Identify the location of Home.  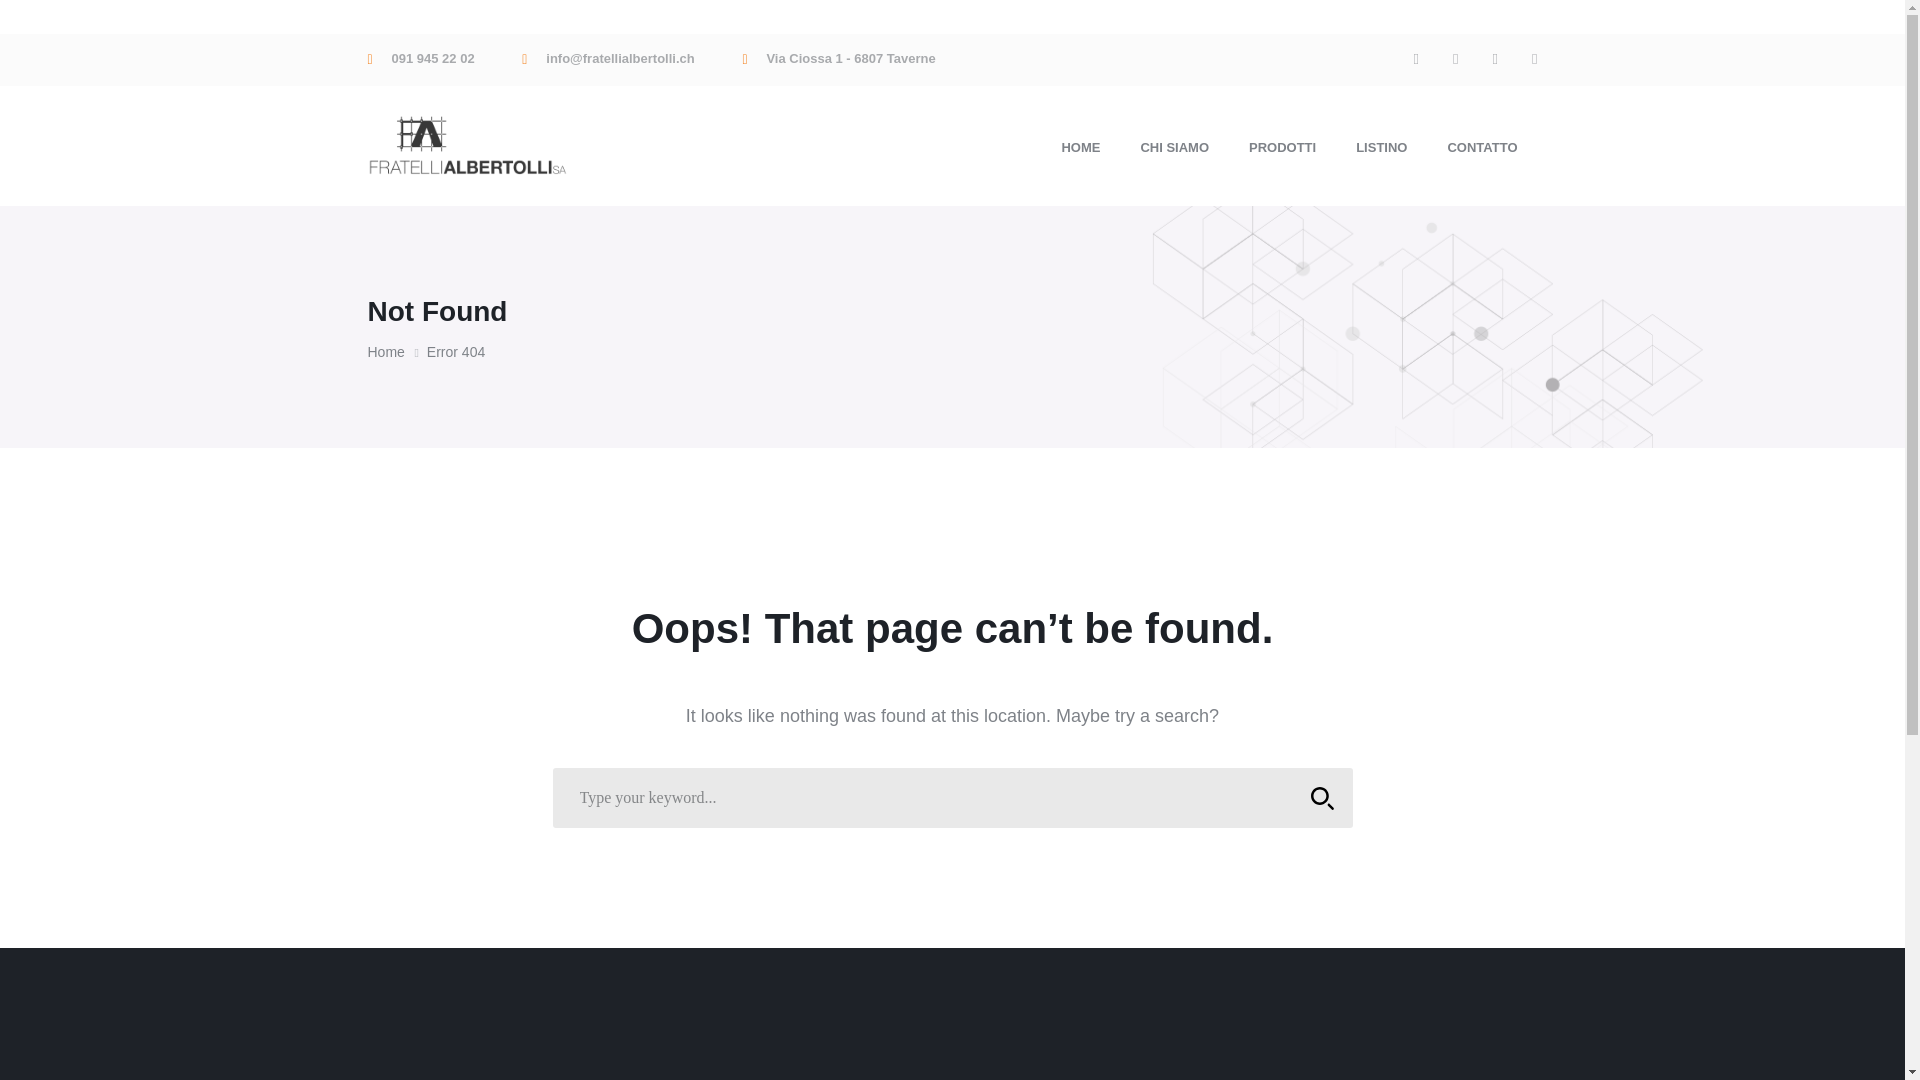
(397, 352).